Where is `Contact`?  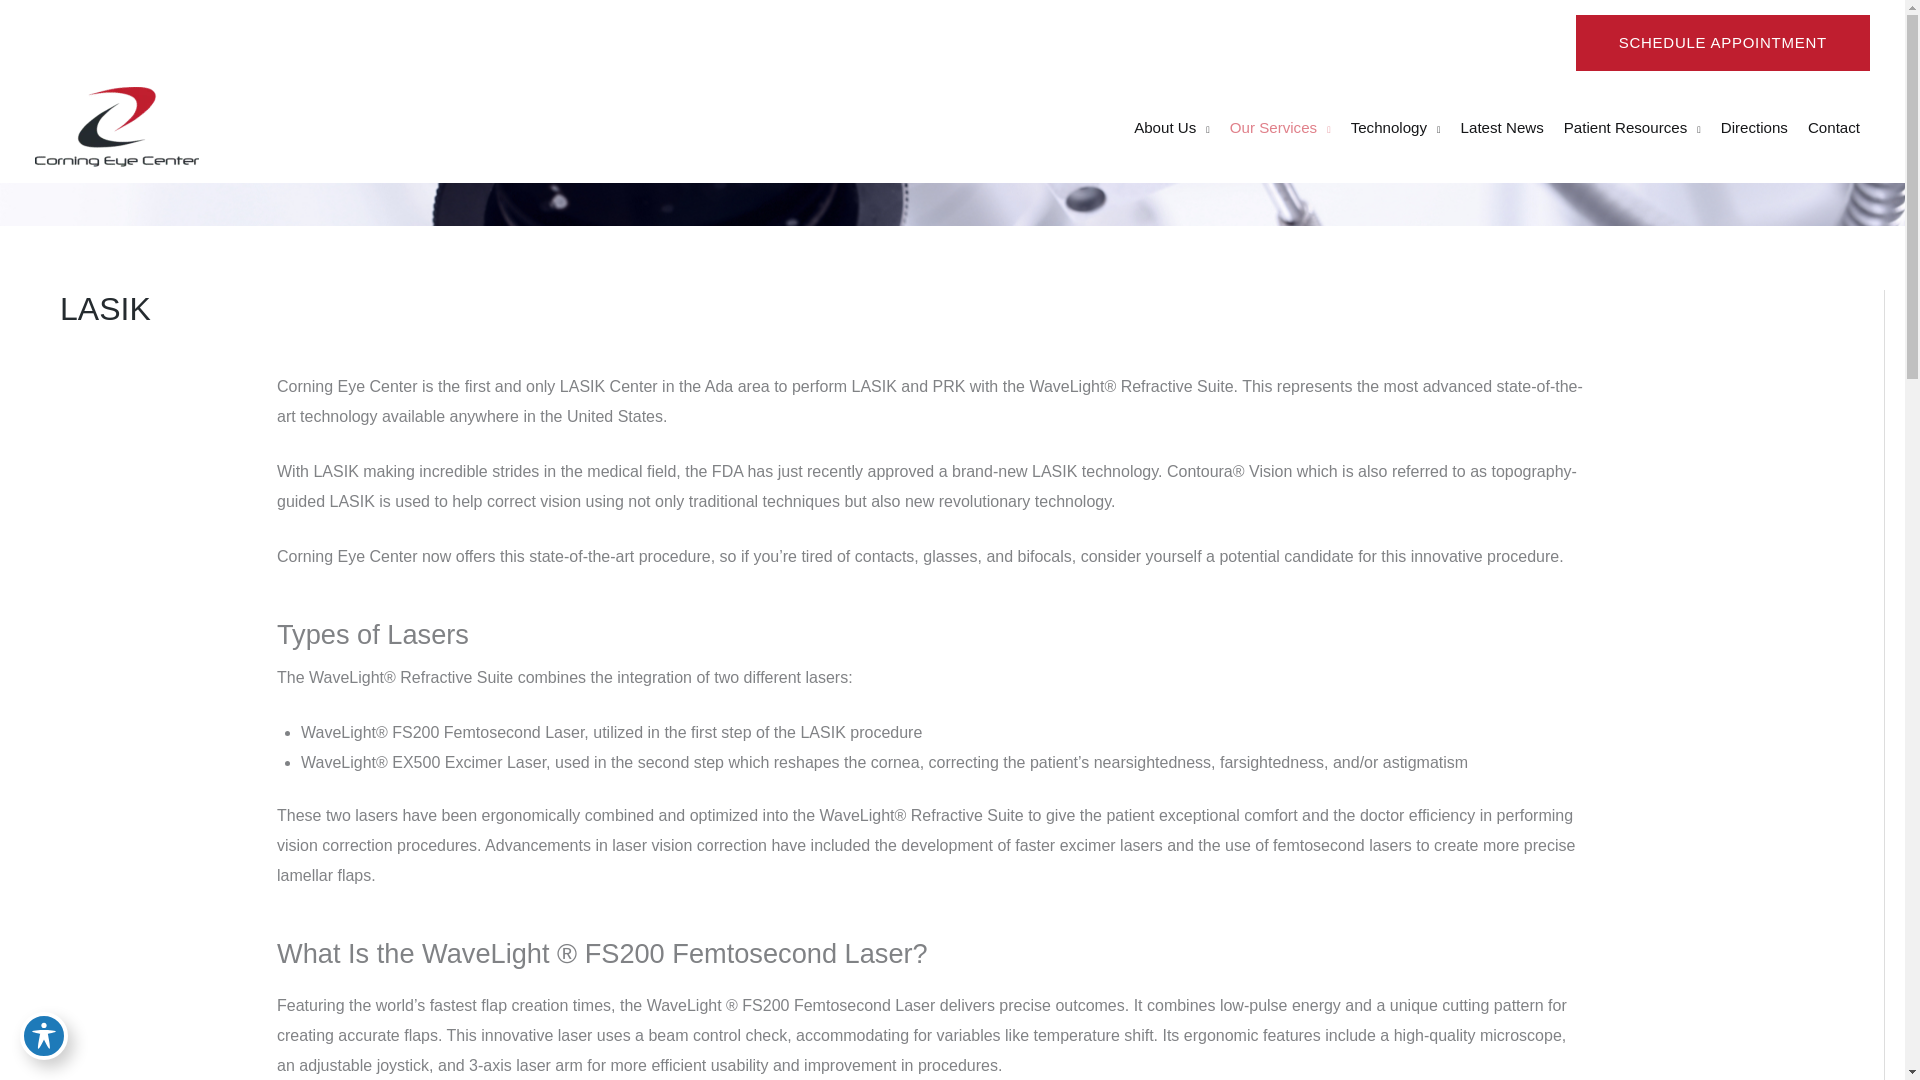
Contact is located at coordinates (1834, 126).